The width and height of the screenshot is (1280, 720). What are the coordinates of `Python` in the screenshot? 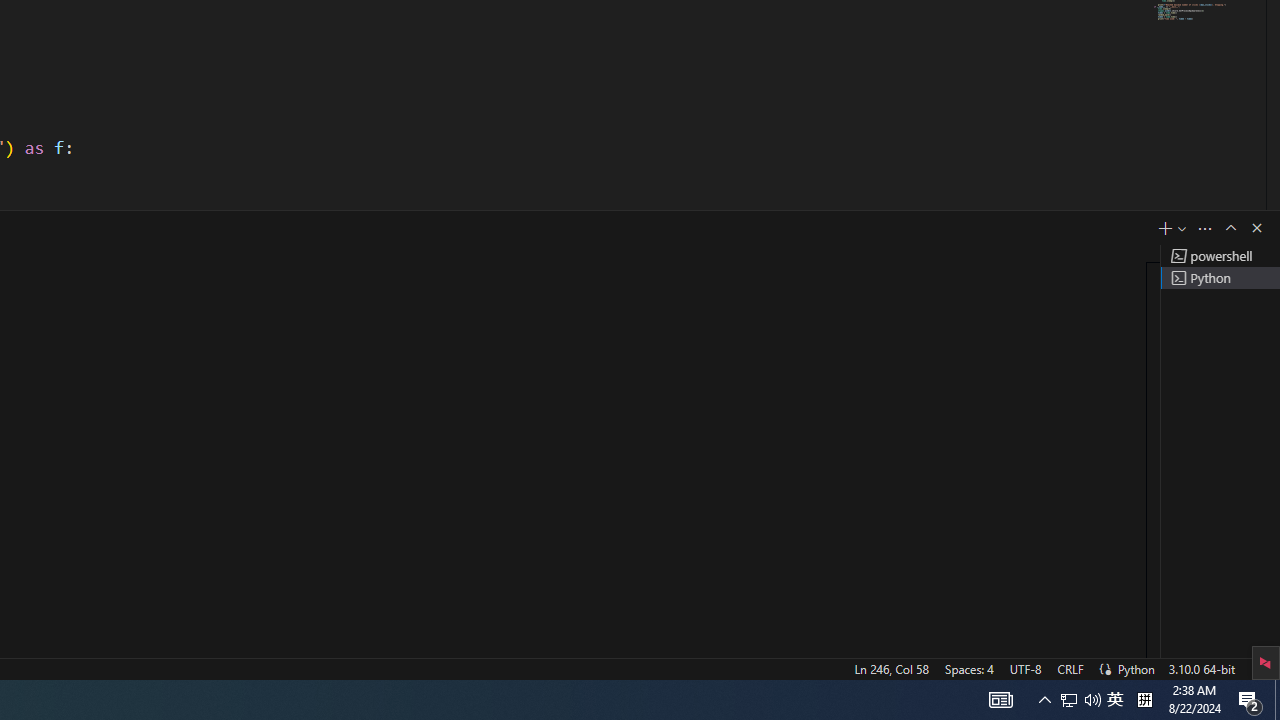 It's located at (1136, 668).